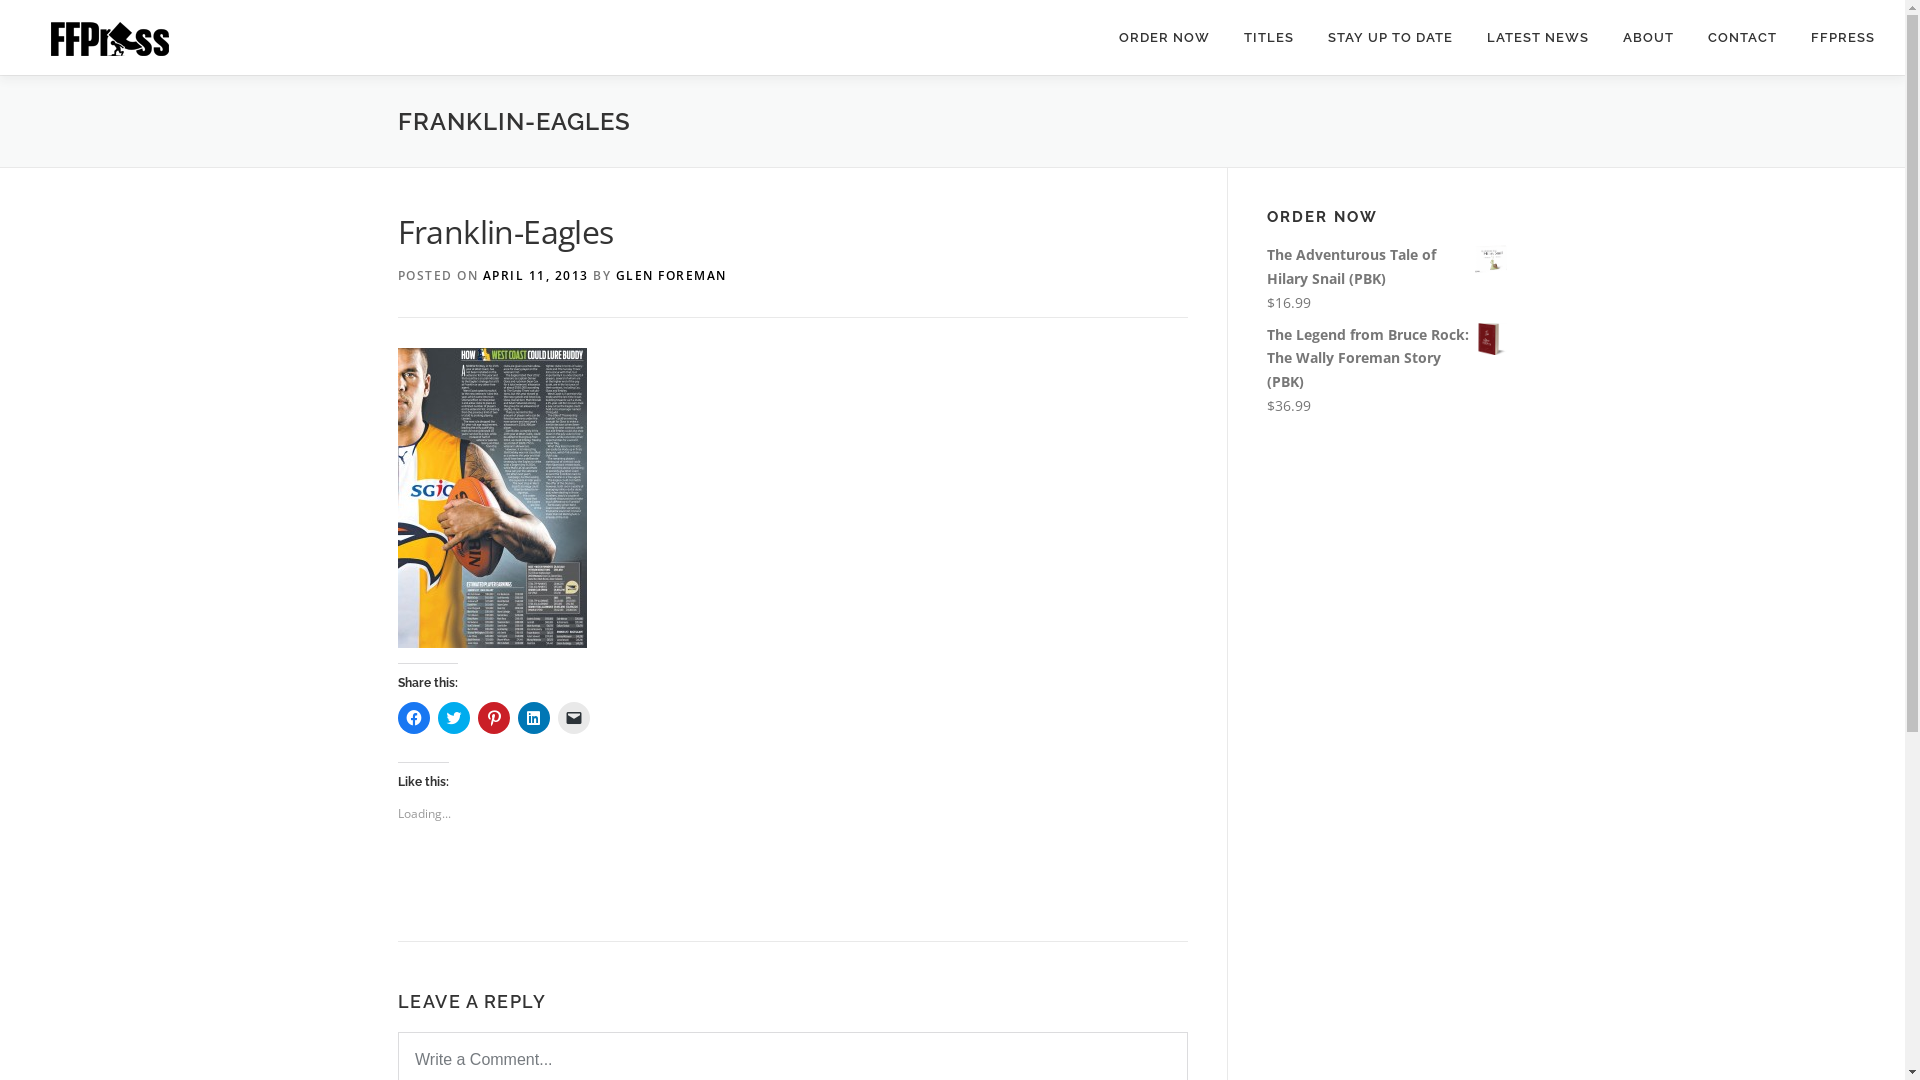  Describe the element at coordinates (672, 276) in the screenshot. I see `GLEN FOREMAN` at that location.